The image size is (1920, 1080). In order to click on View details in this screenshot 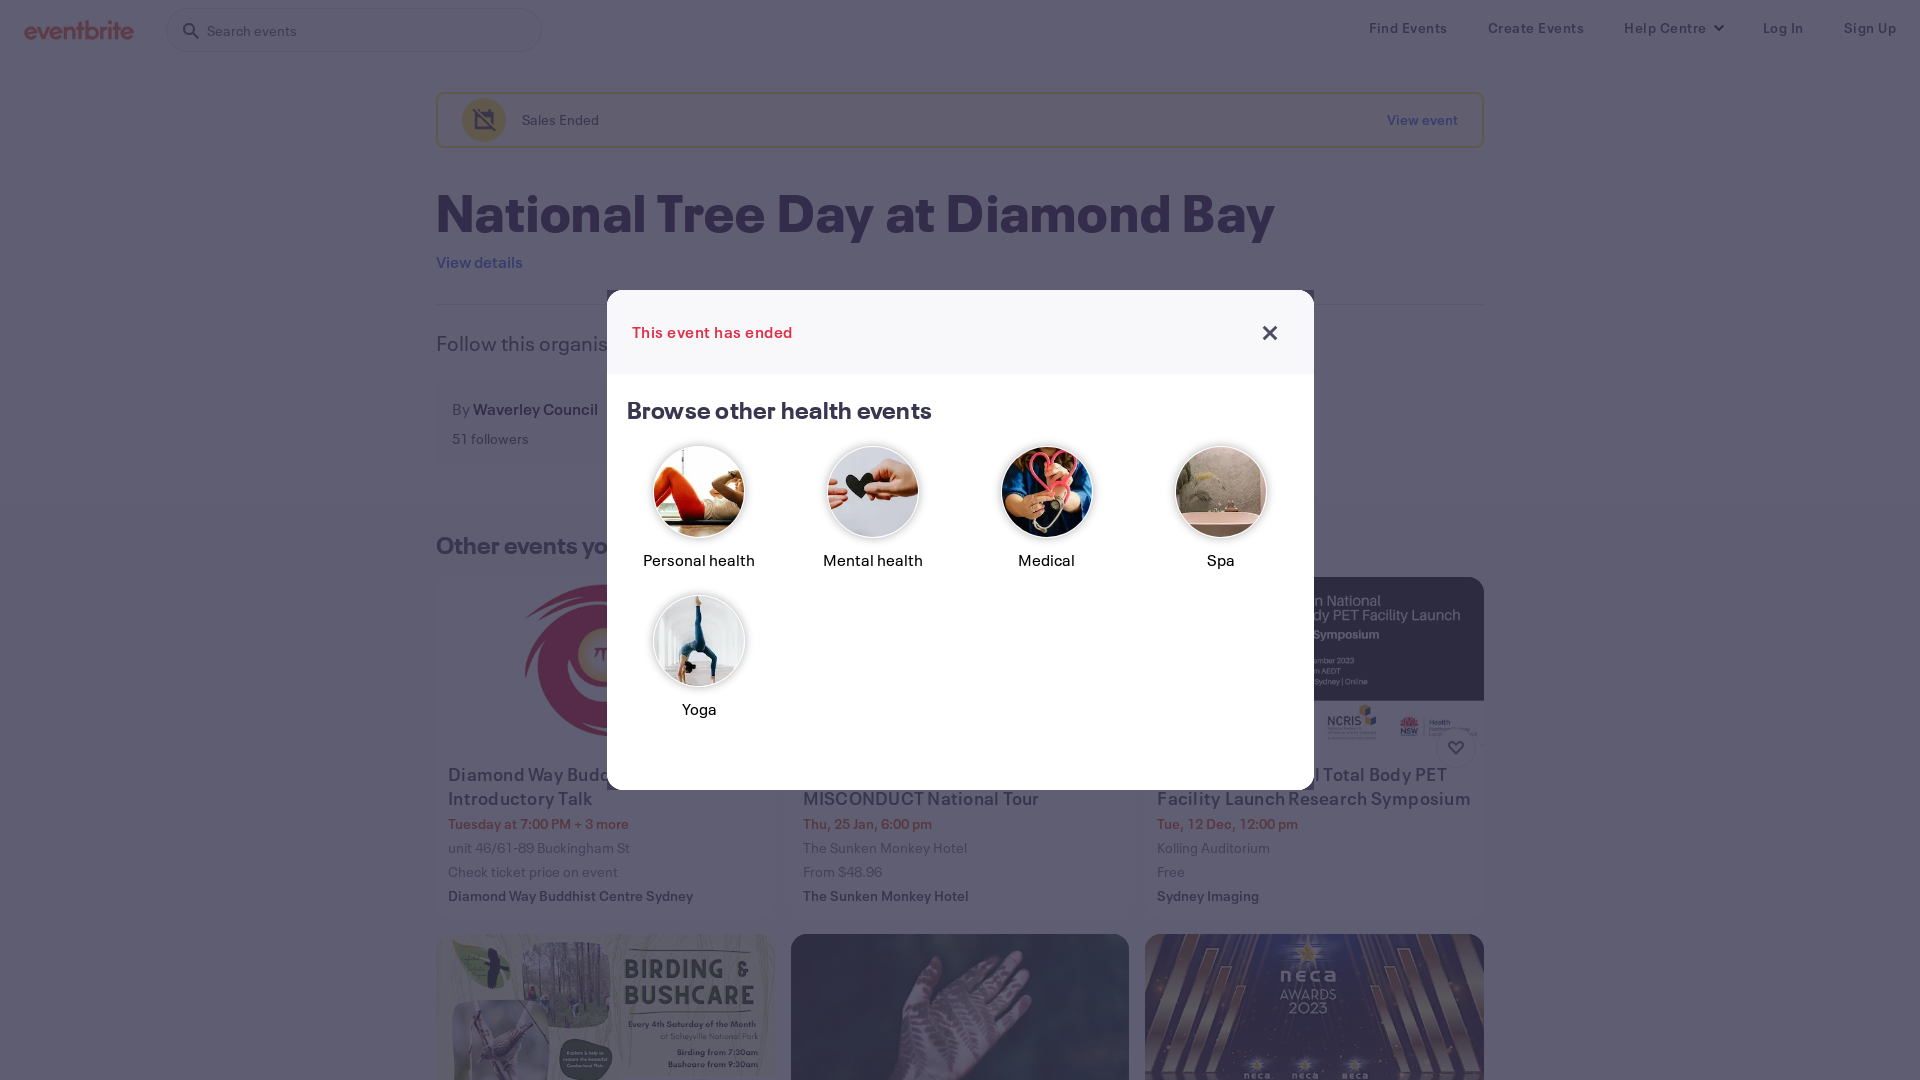, I will do `click(480, 262)`.